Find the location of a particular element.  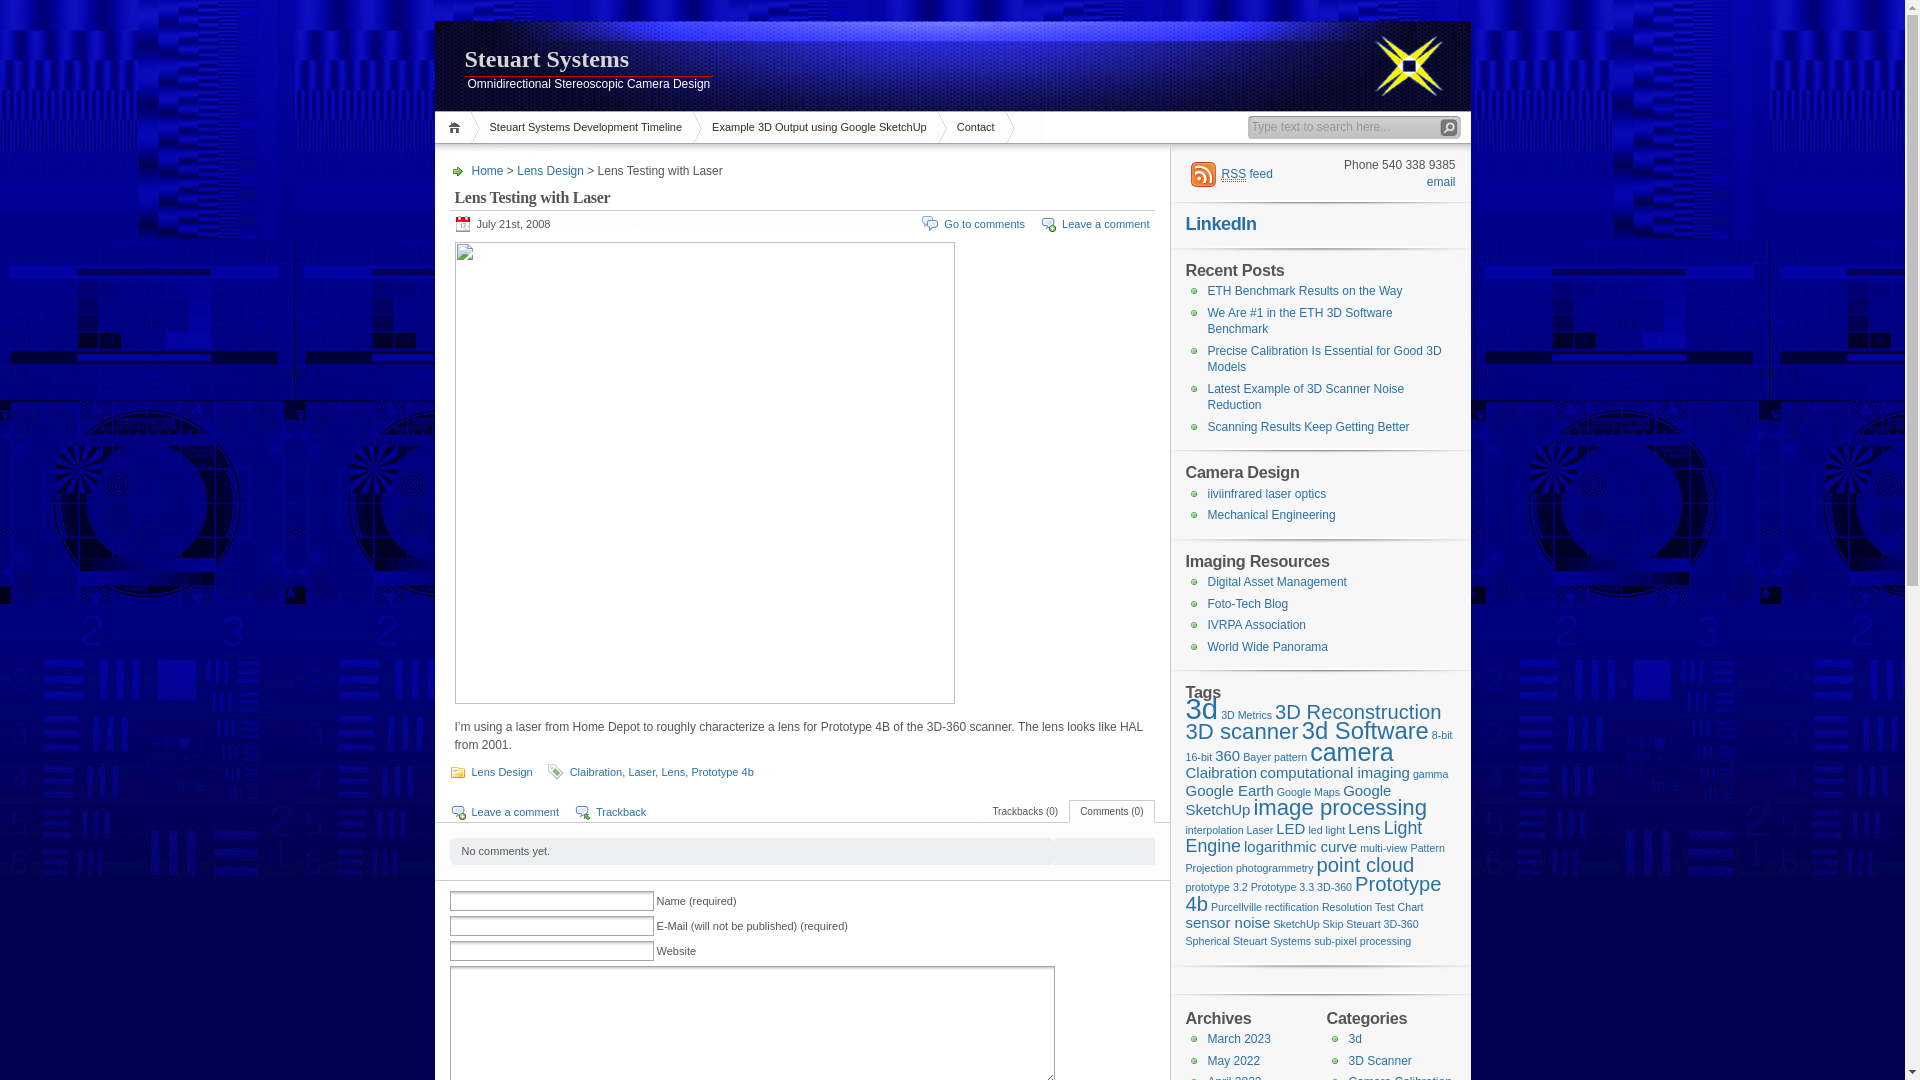

Light Engine is located at coordinates (1304, 838).